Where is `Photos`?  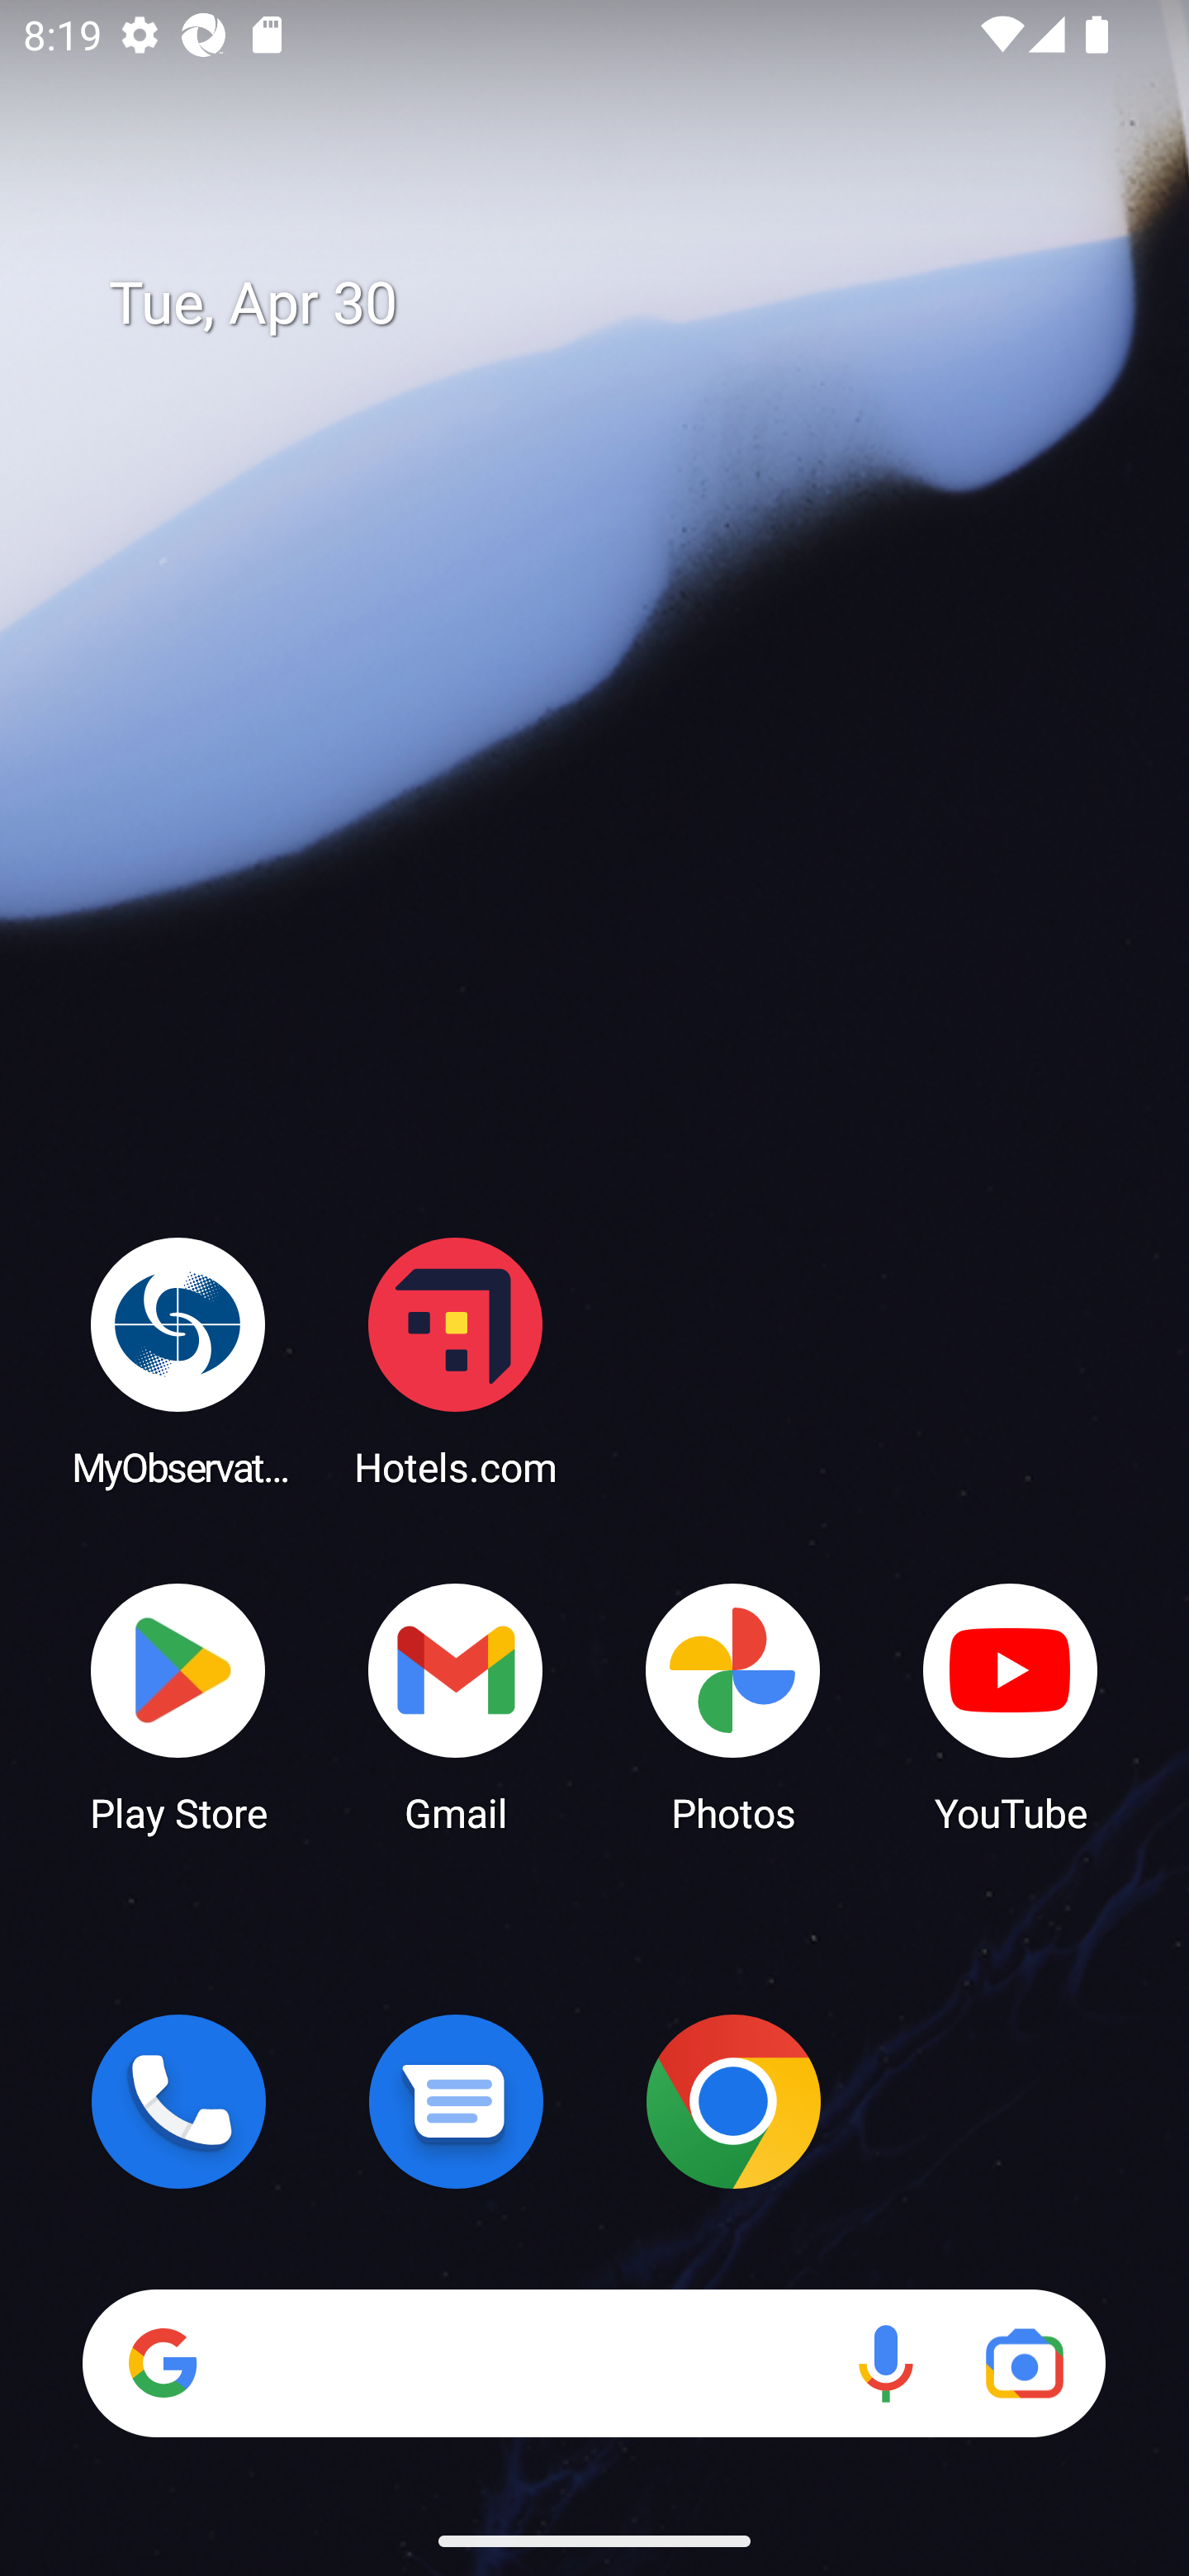
Photos is located at coordinates (733, 1706).